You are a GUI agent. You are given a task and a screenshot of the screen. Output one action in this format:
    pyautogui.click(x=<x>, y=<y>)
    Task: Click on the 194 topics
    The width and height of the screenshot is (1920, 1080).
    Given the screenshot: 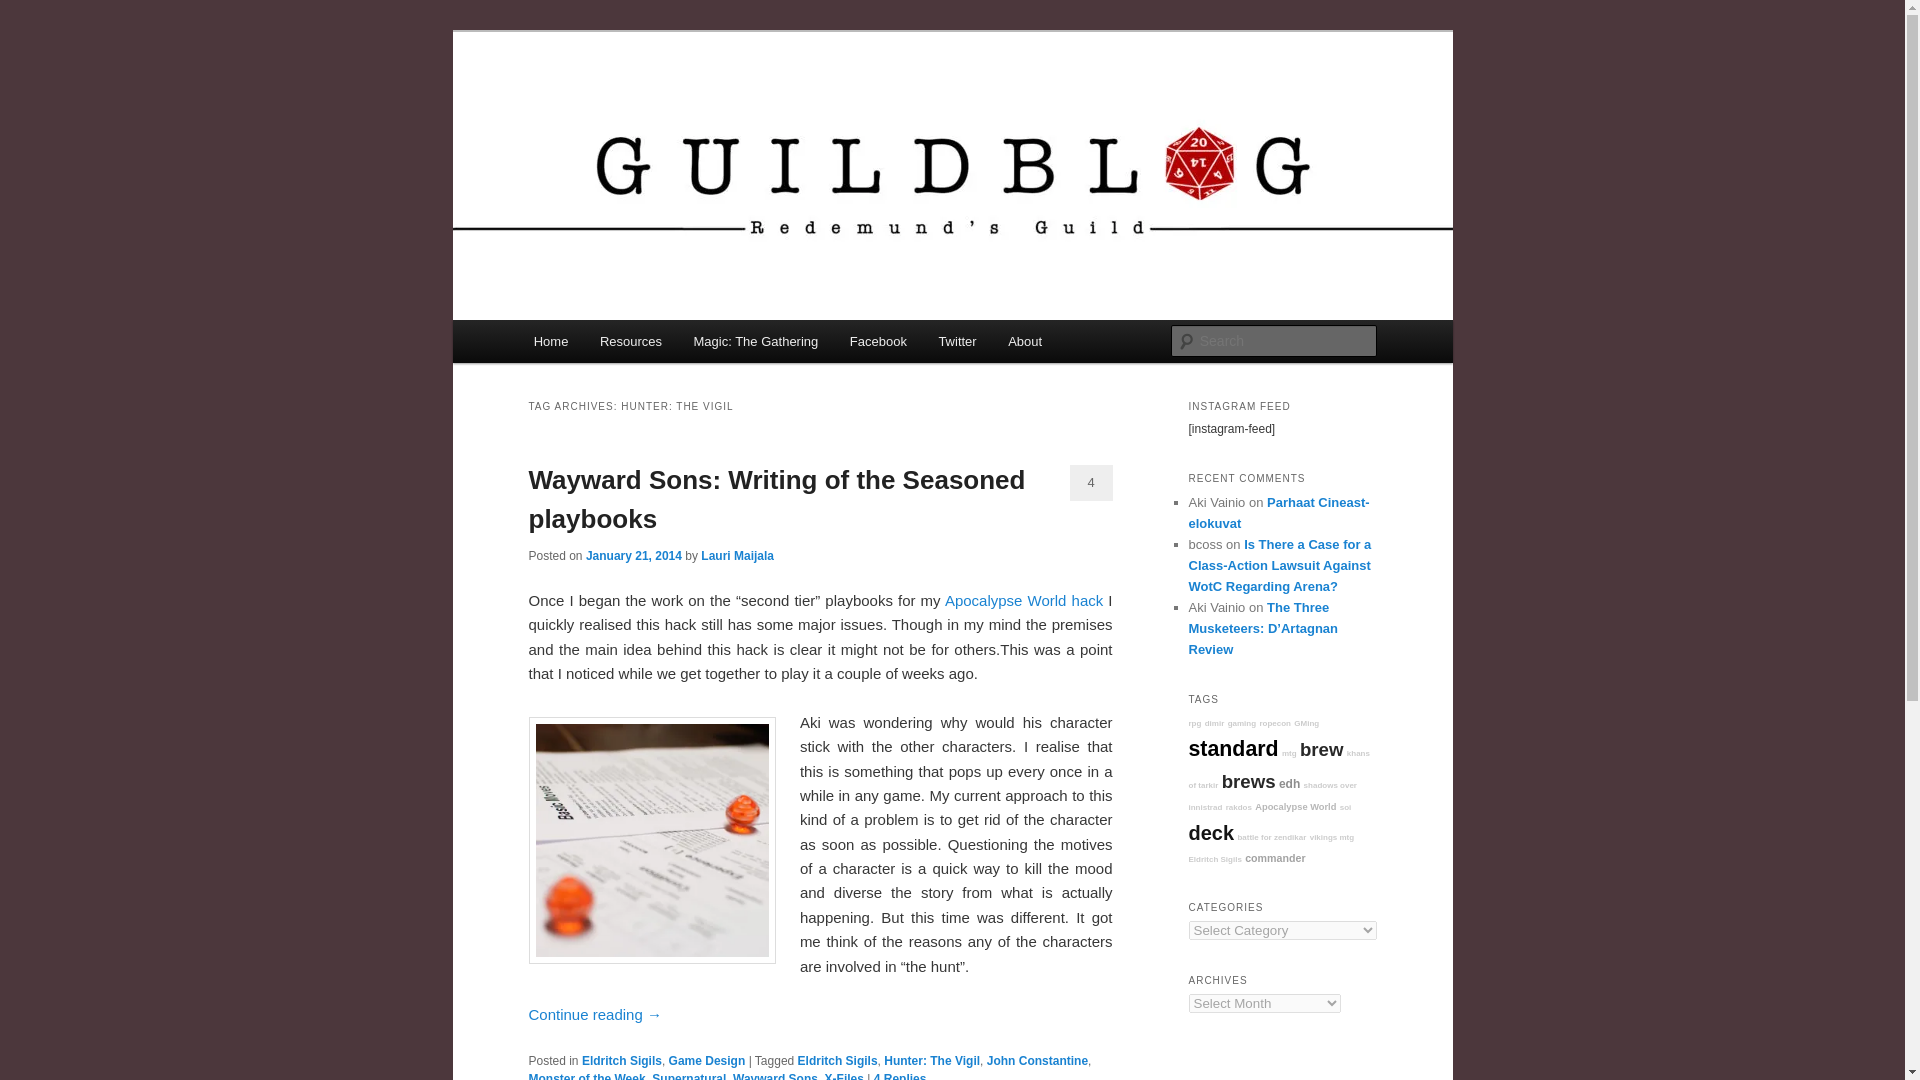 What is the action you would take?
    pyautogui.click(x=1233, y=748)
    